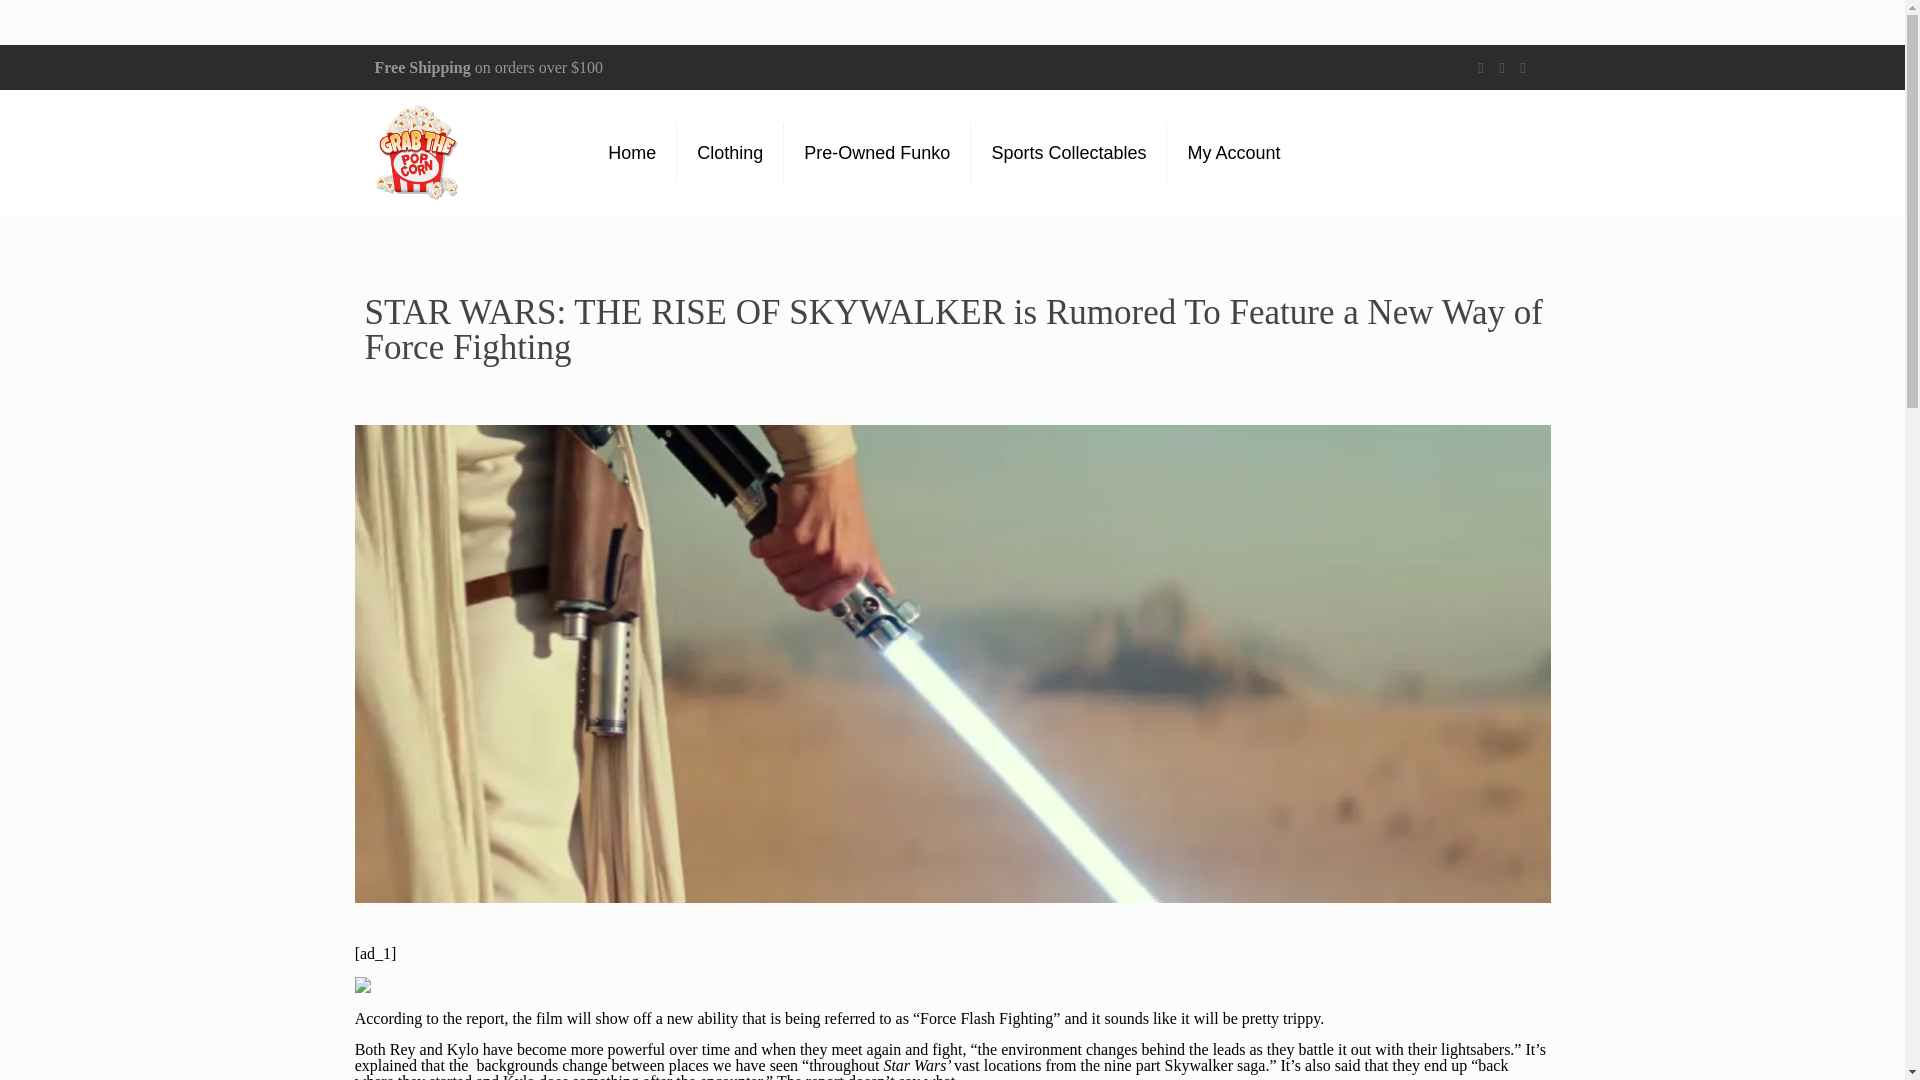  Describe the element at coordinates (1482, 68) in the screenshot. I see `Facebook` at that location.